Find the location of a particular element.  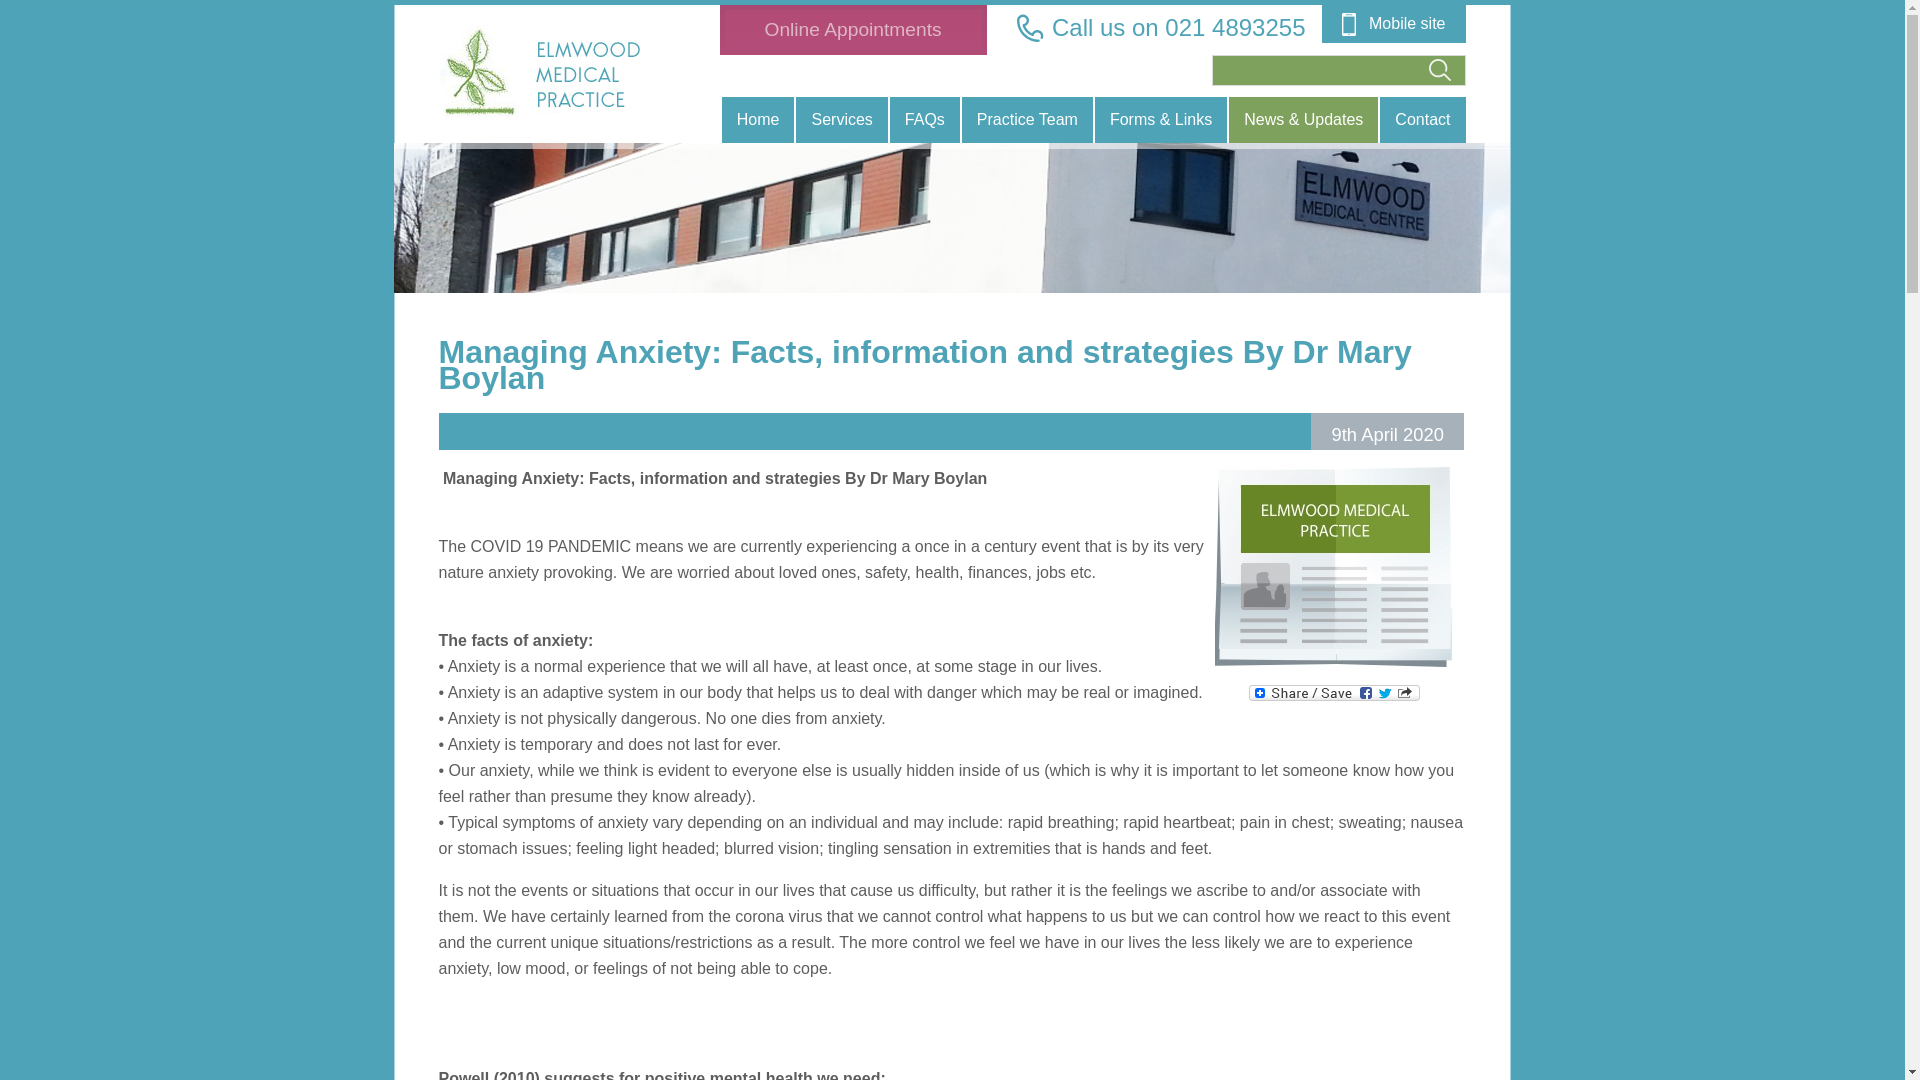

Online Appointments is located at coordinates (852, 29).